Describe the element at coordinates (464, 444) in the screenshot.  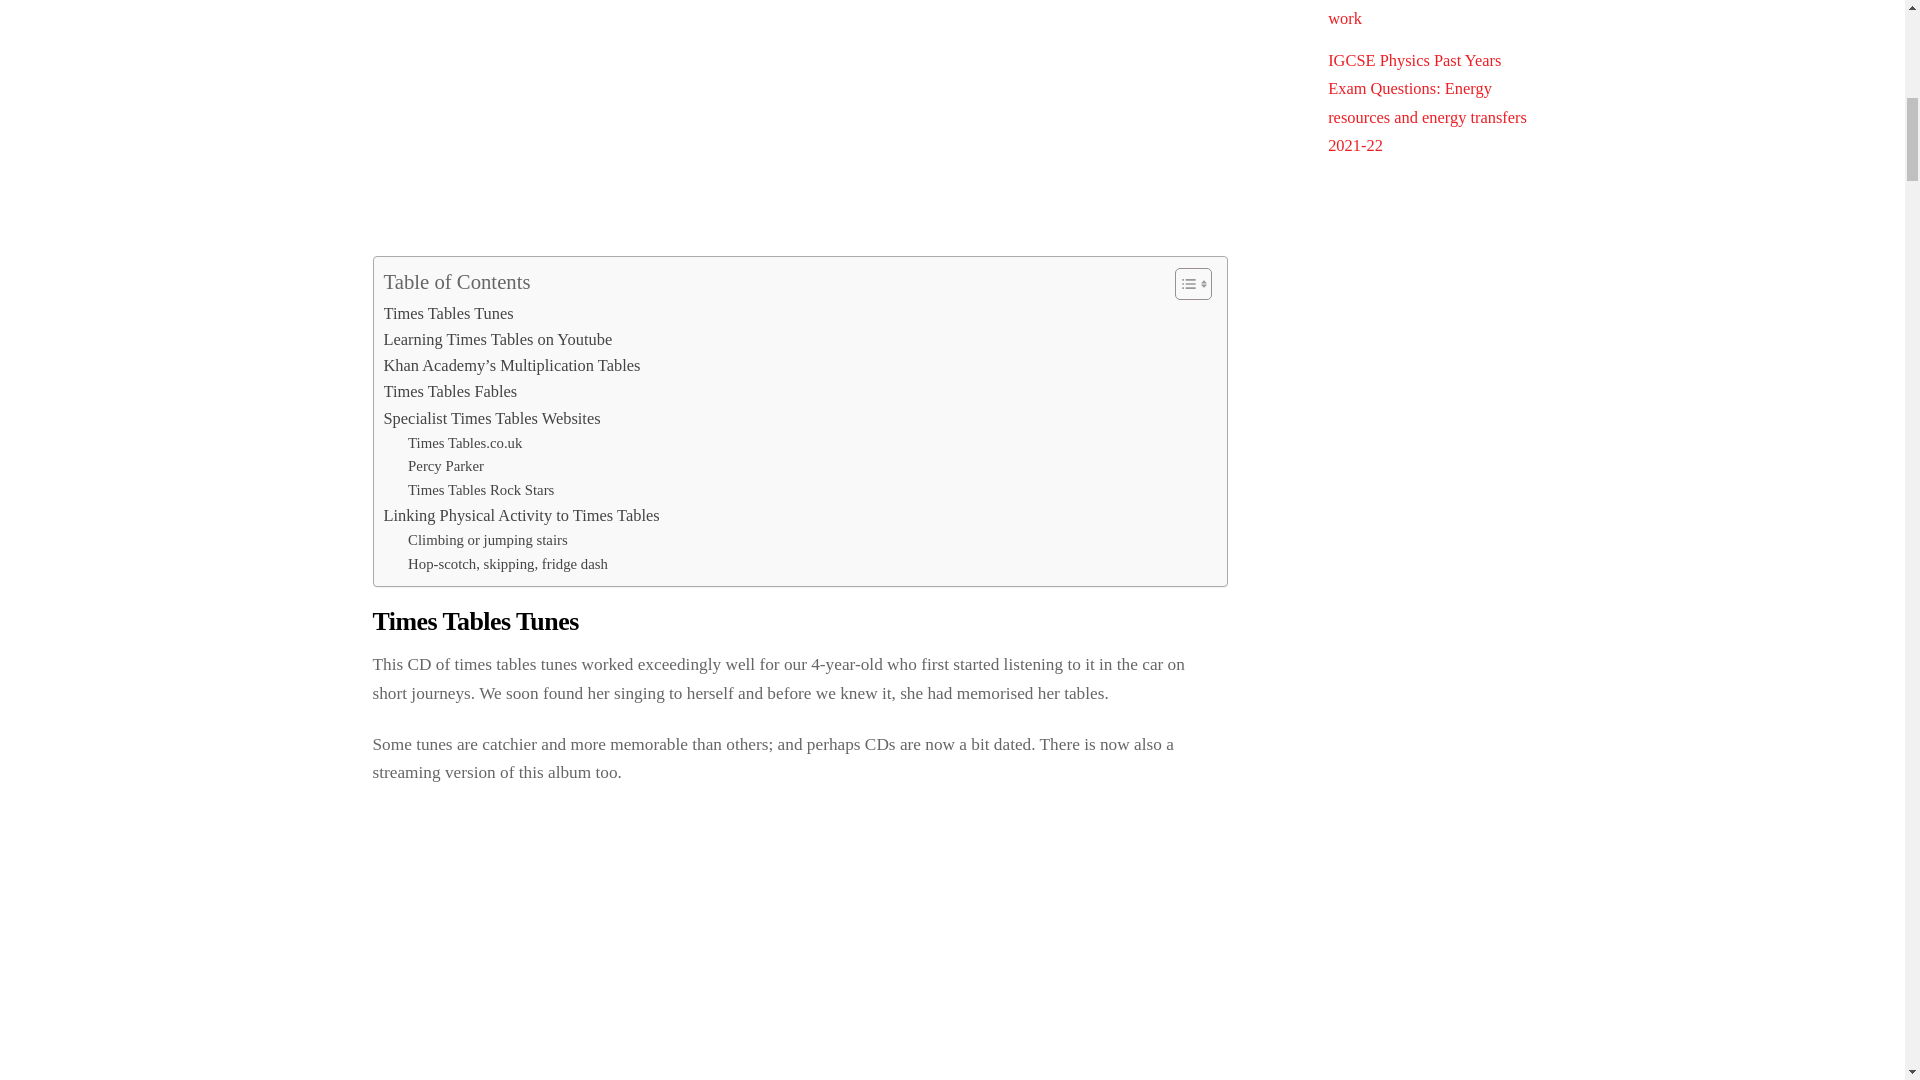
I see `Times Tables.co.uk` at that location.